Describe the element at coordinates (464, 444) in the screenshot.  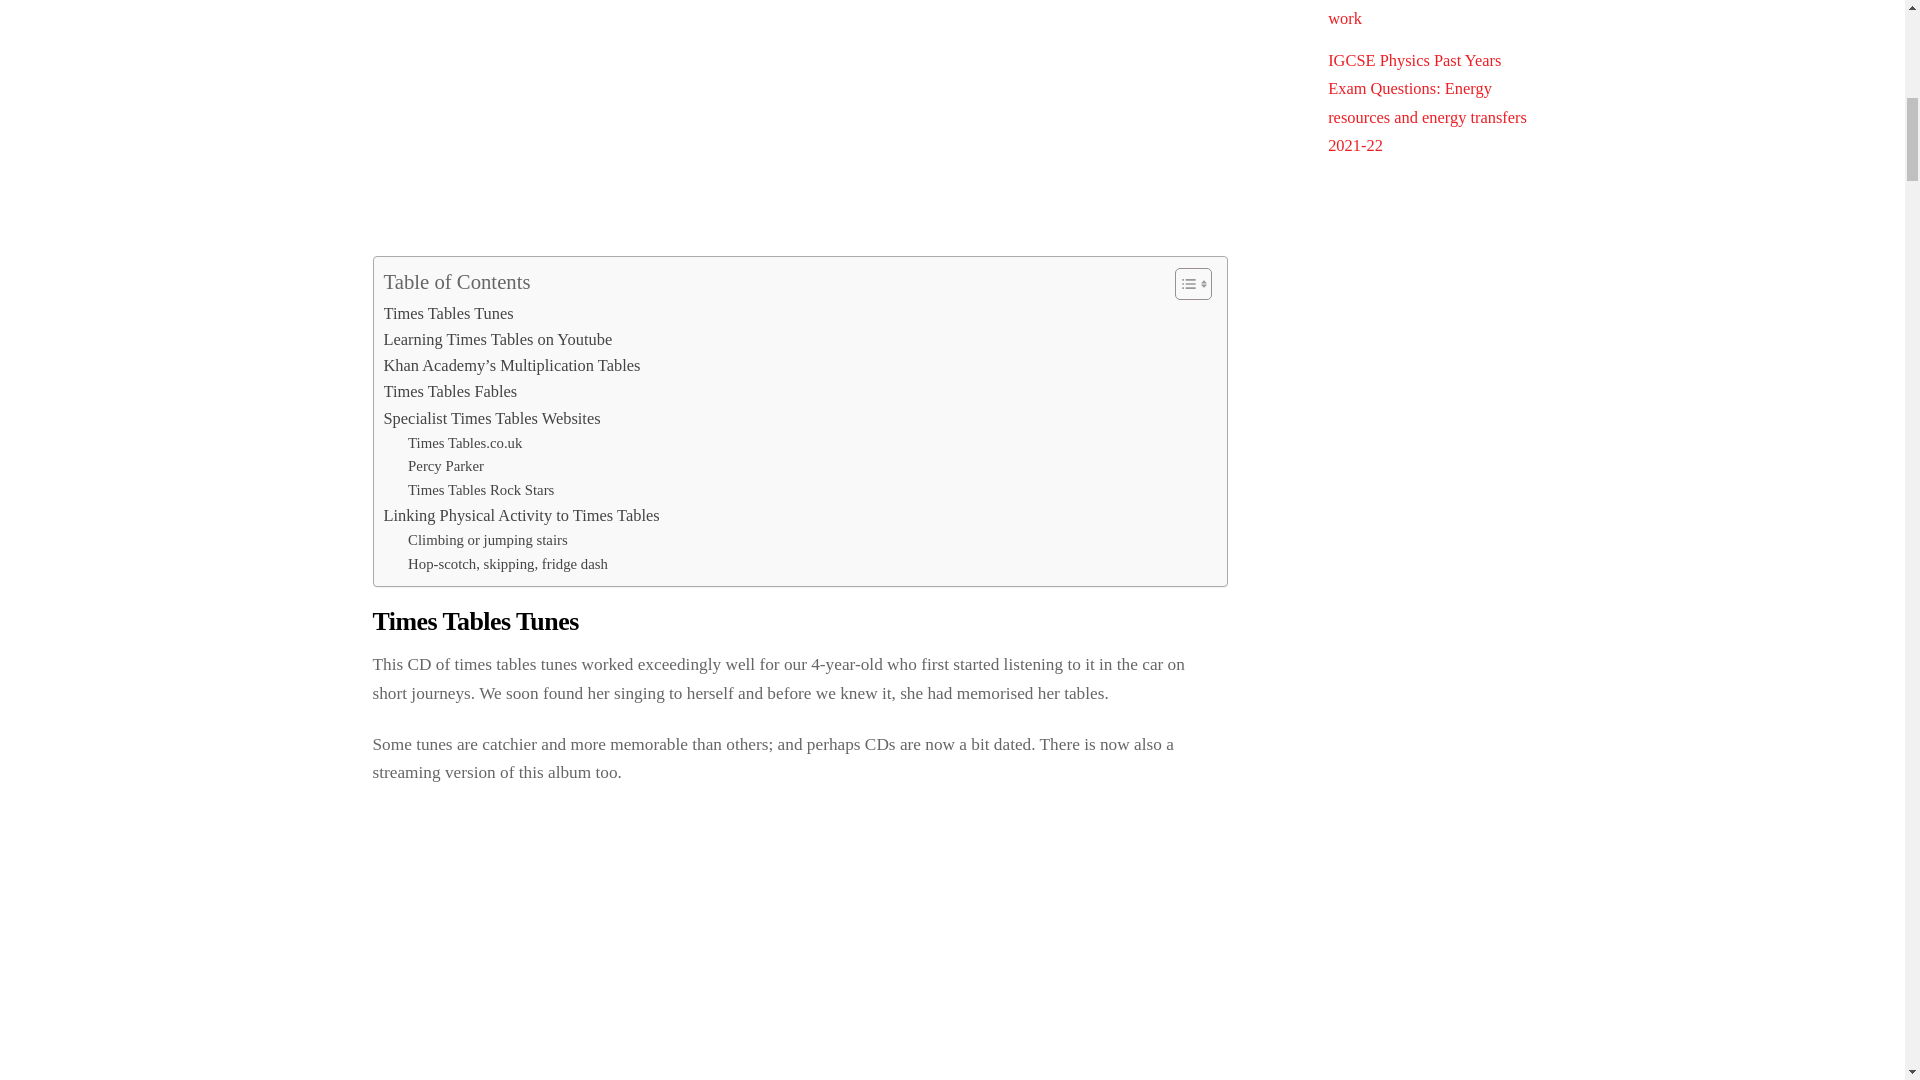
I see `Times Tables.co.uk` at that location.